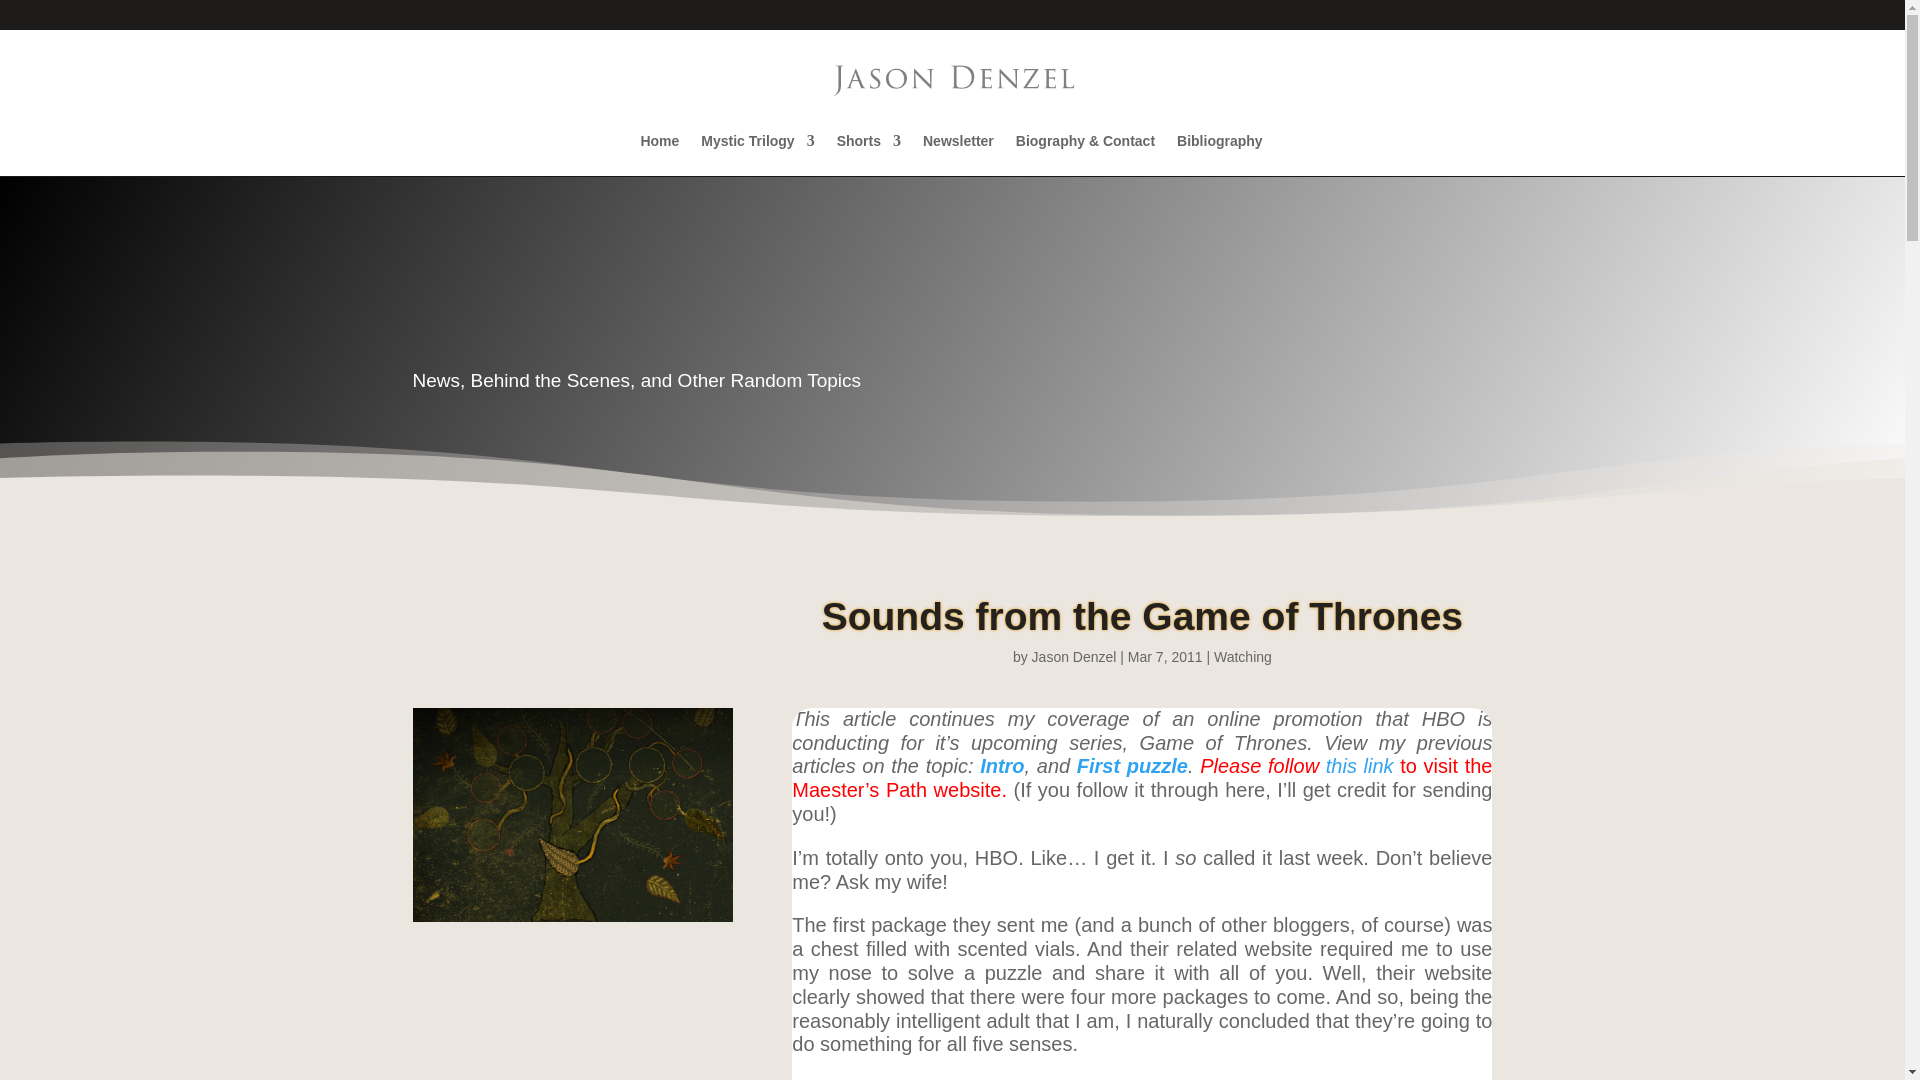 The height and width of the screenshot is (1080, 1920). Describe the element at coordinates (1074, 657) in the screenshot. I see `Jason Denzel` at that location.